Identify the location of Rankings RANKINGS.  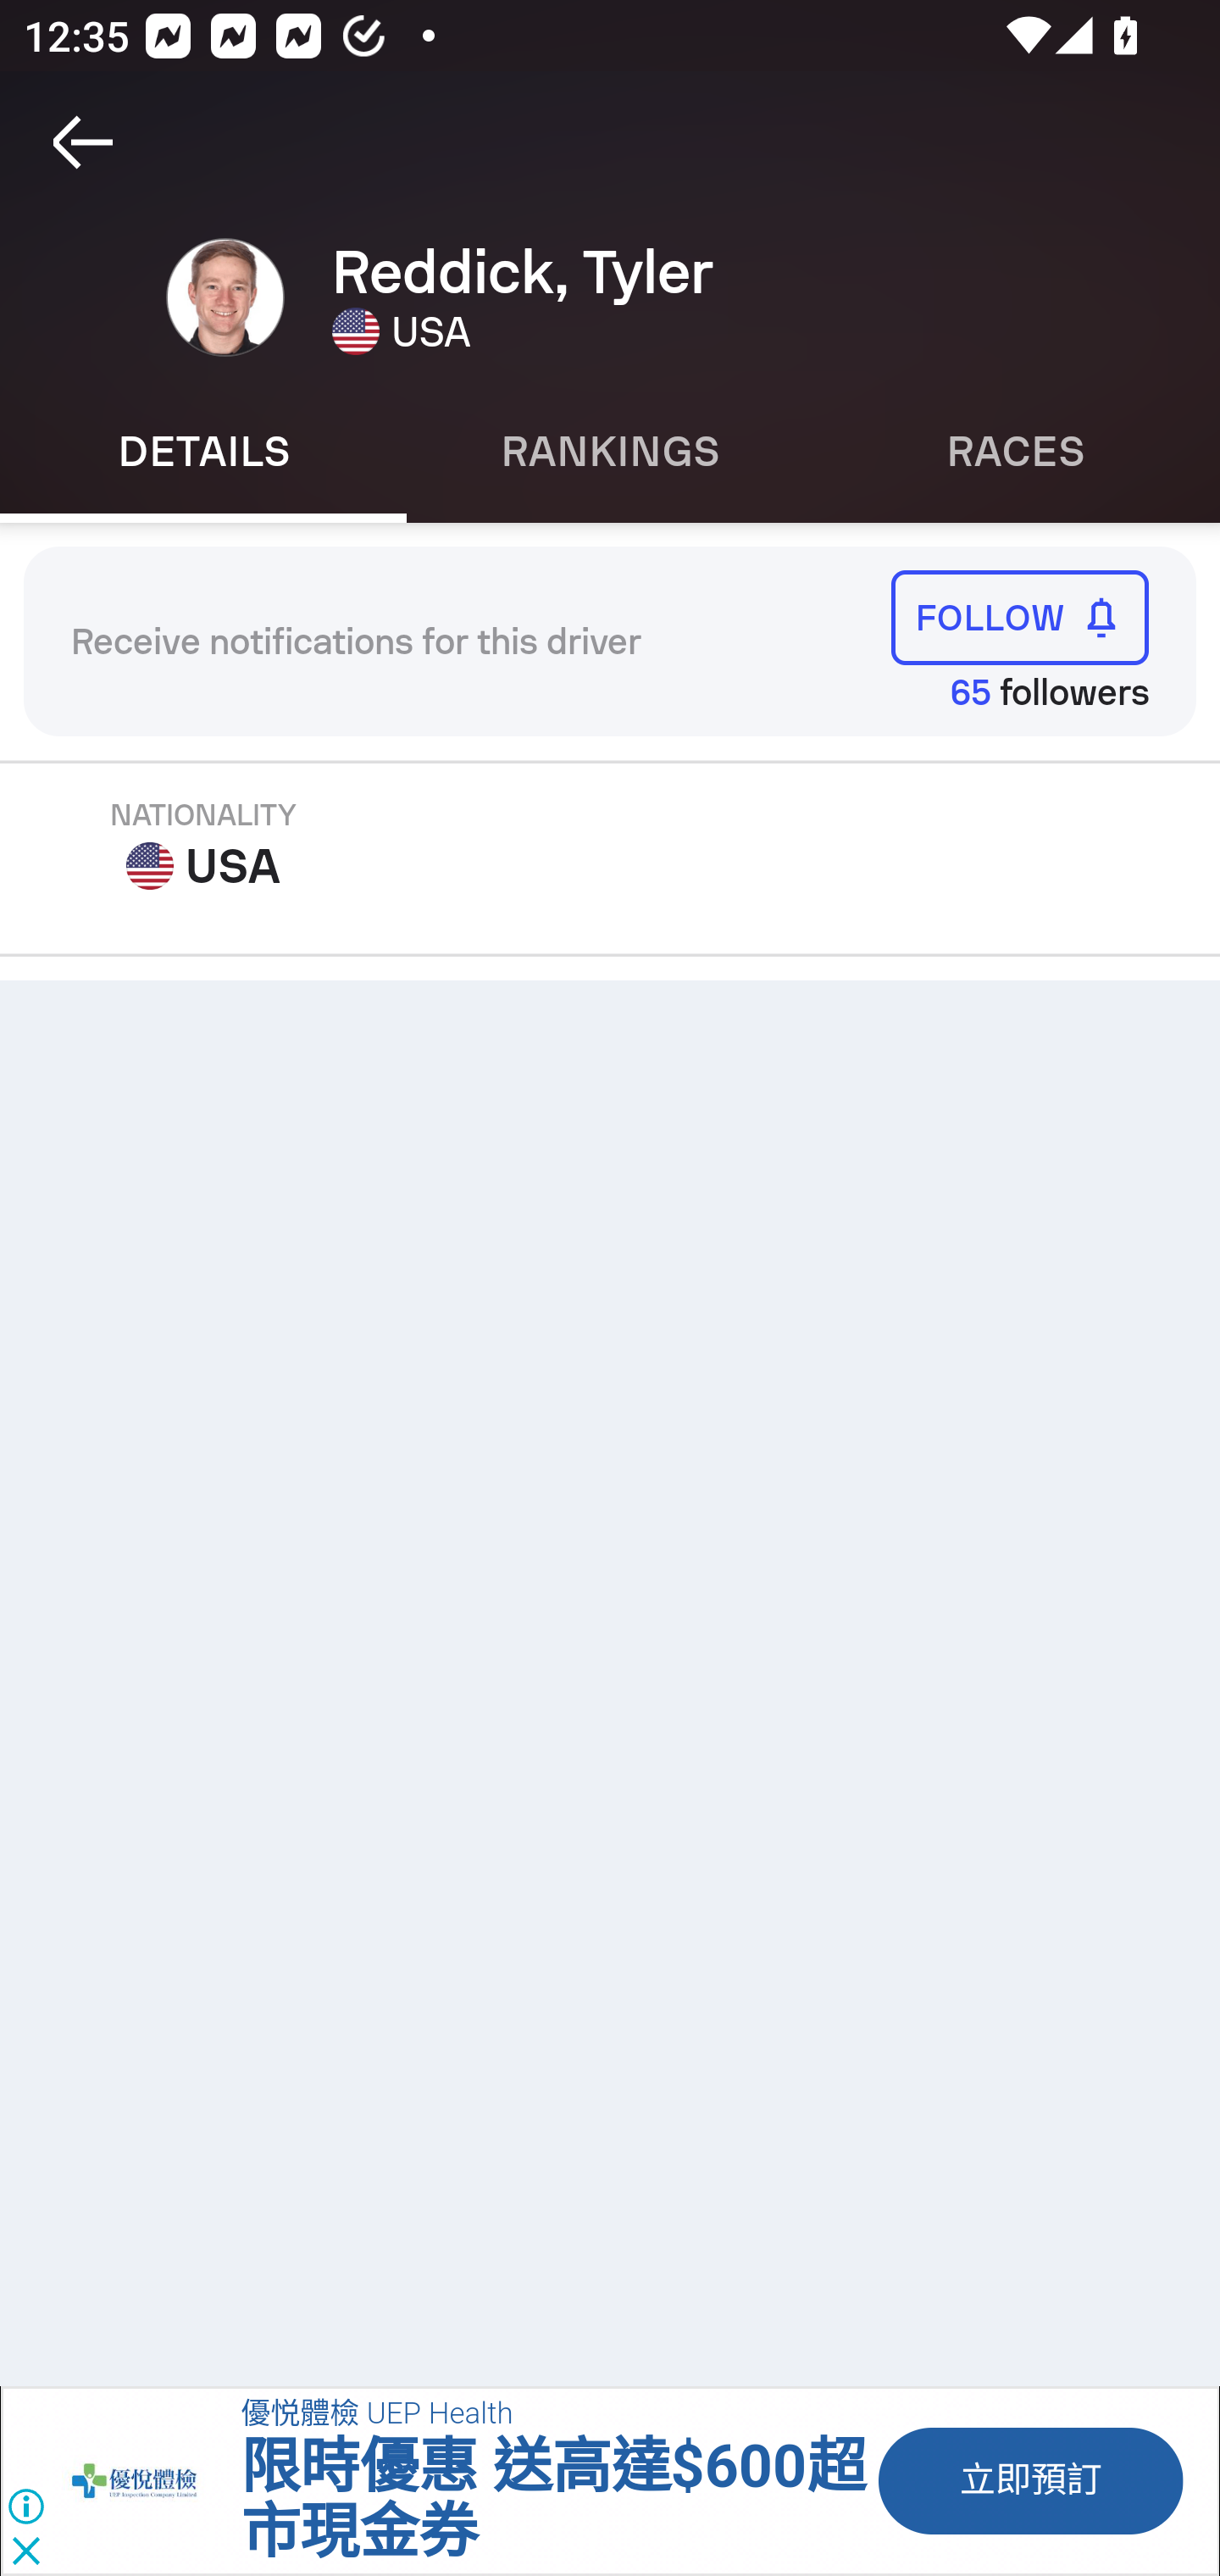
(610, 452).